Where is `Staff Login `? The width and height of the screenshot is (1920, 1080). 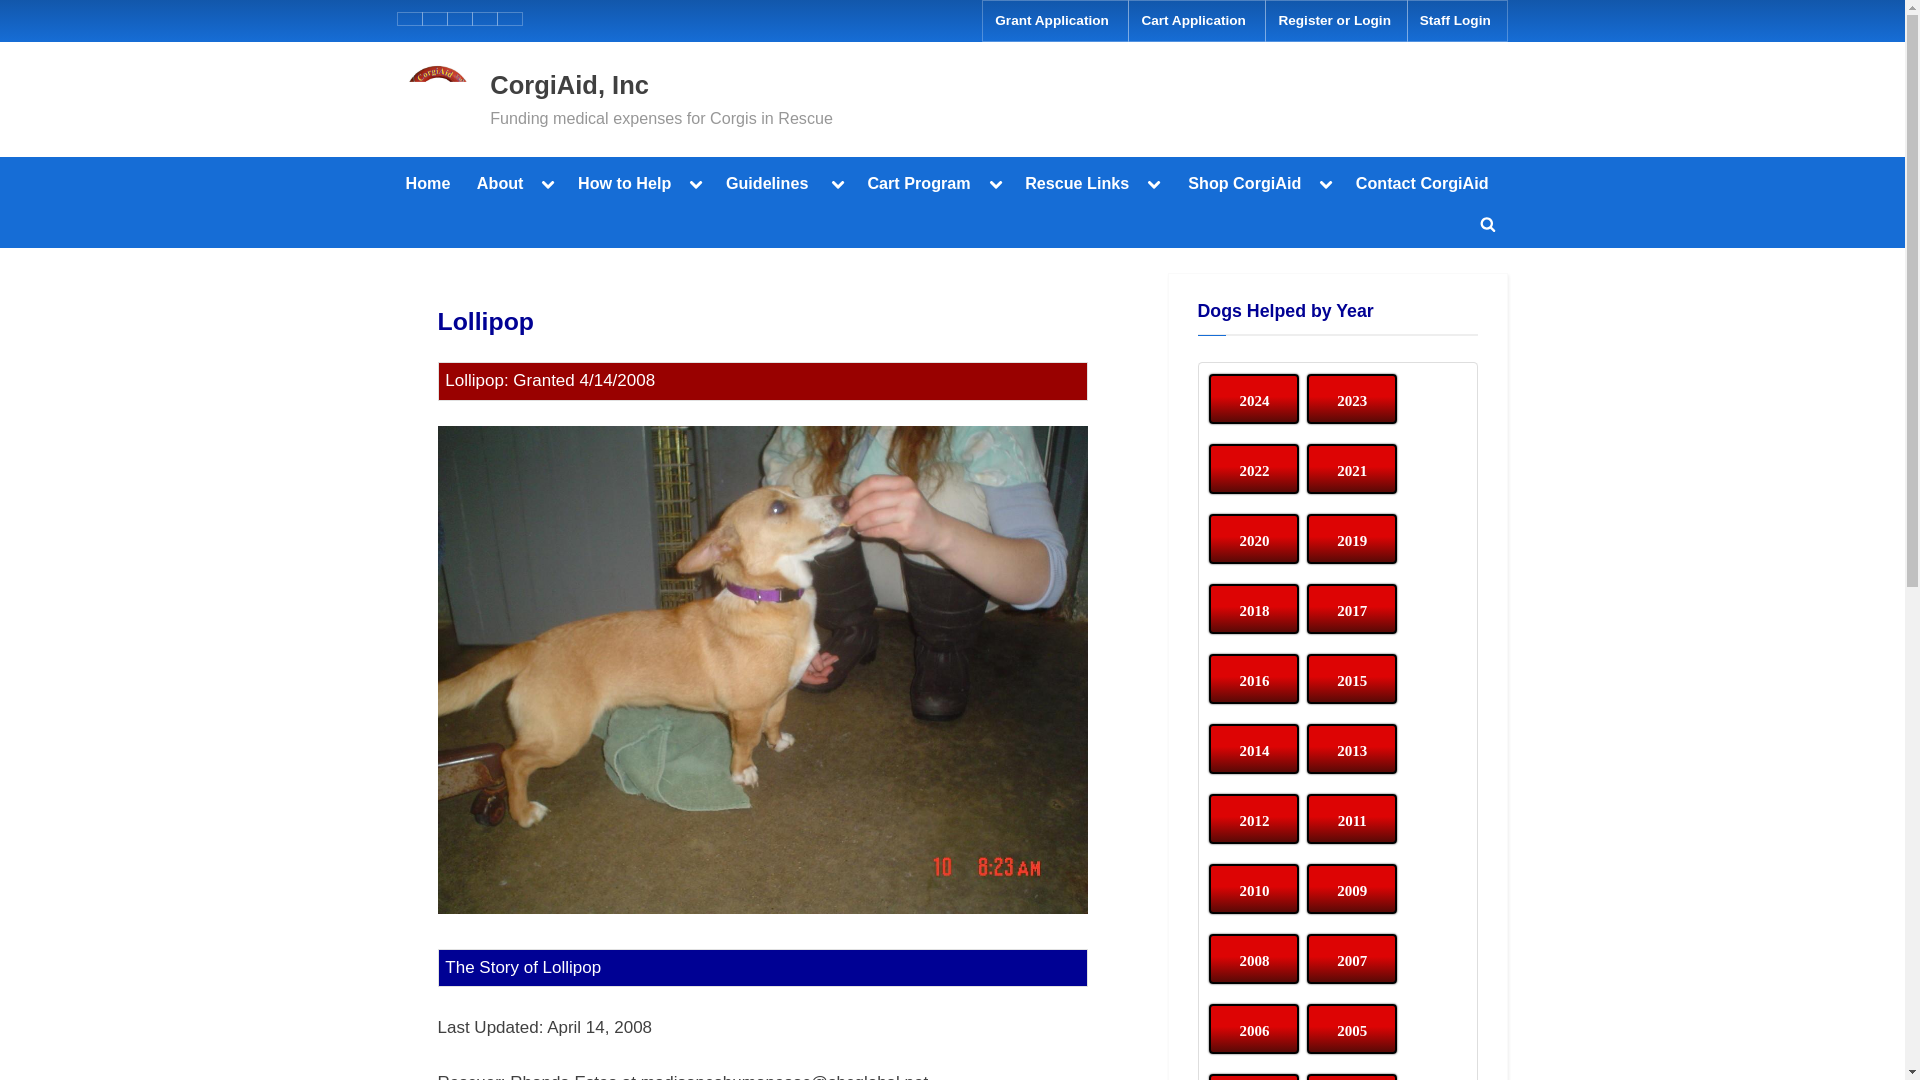 Staff Login  is located at coordinates (1458, 21).